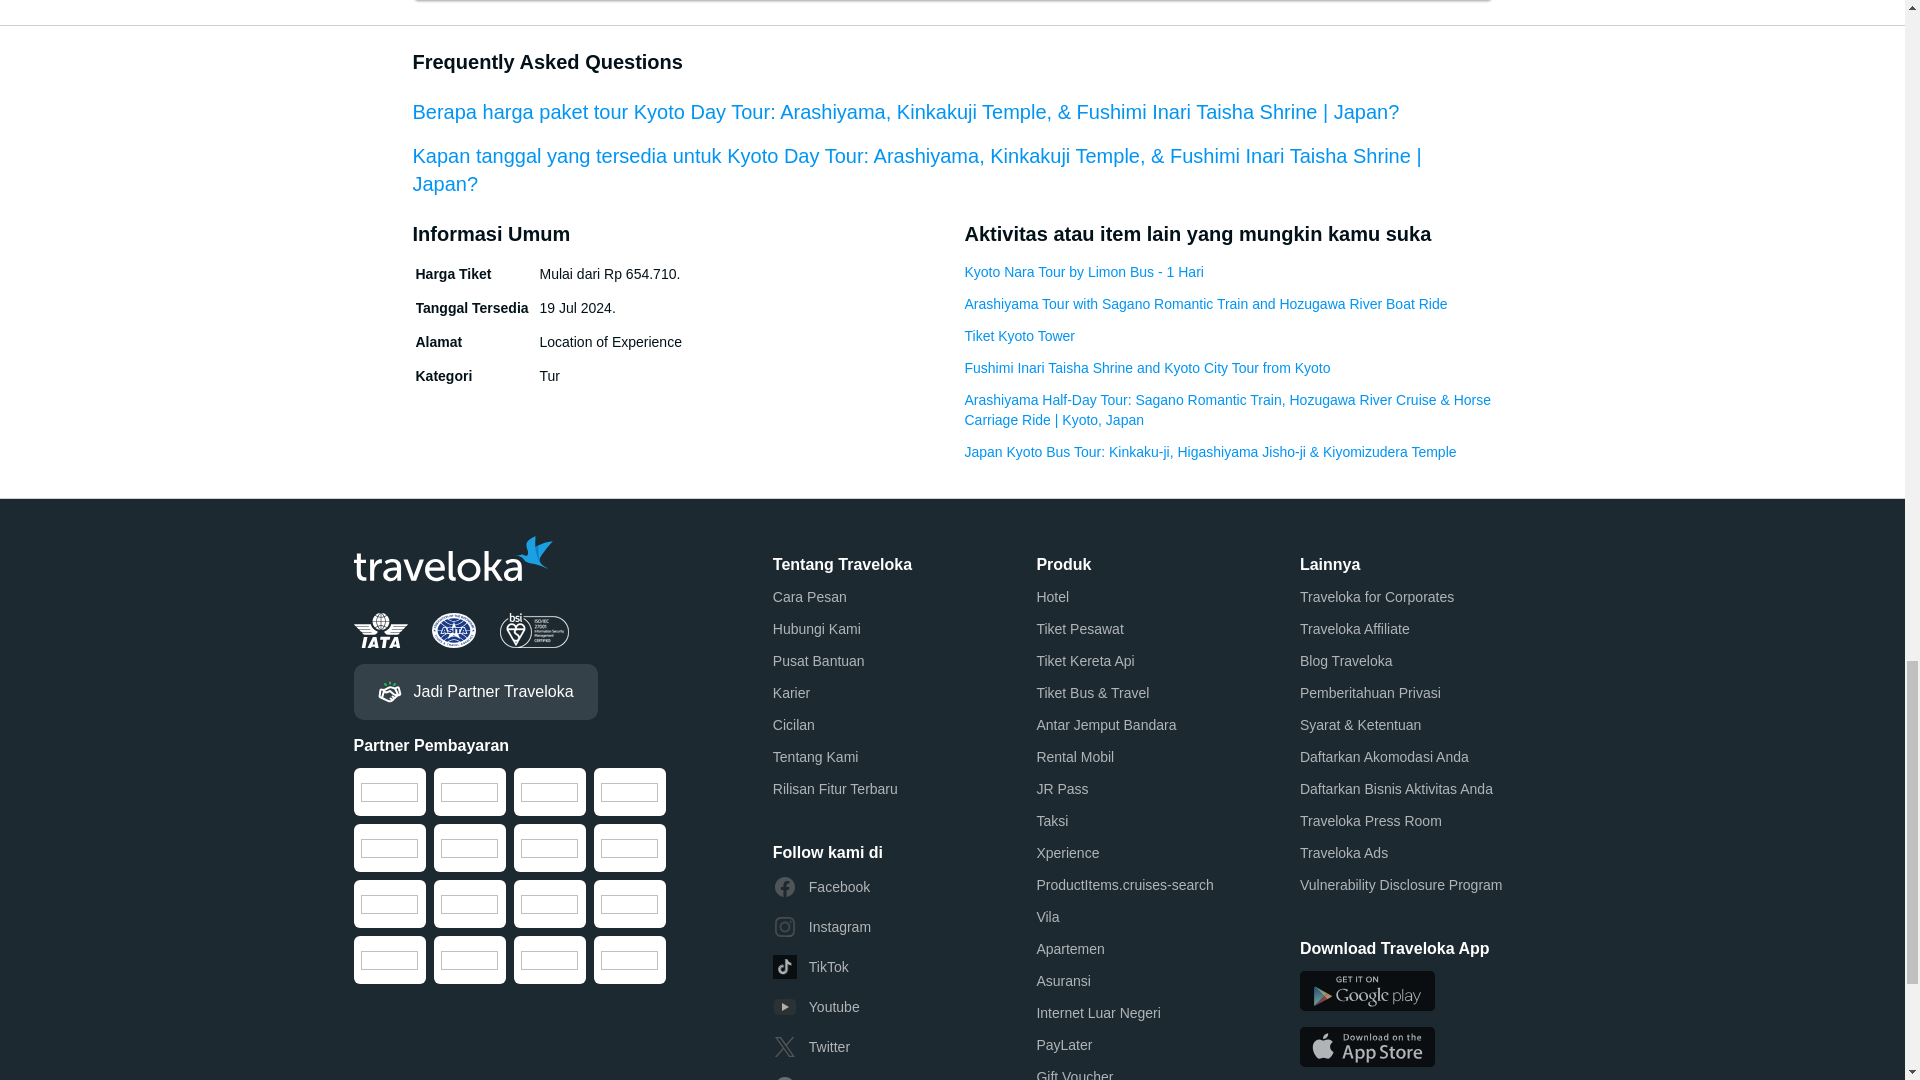 The height and width of the screenshot is (1080, 1920). What do you see at coordinates (816, 756) in the screenshot?
I see `Tentang Kami` at bounding box center [816, 756].